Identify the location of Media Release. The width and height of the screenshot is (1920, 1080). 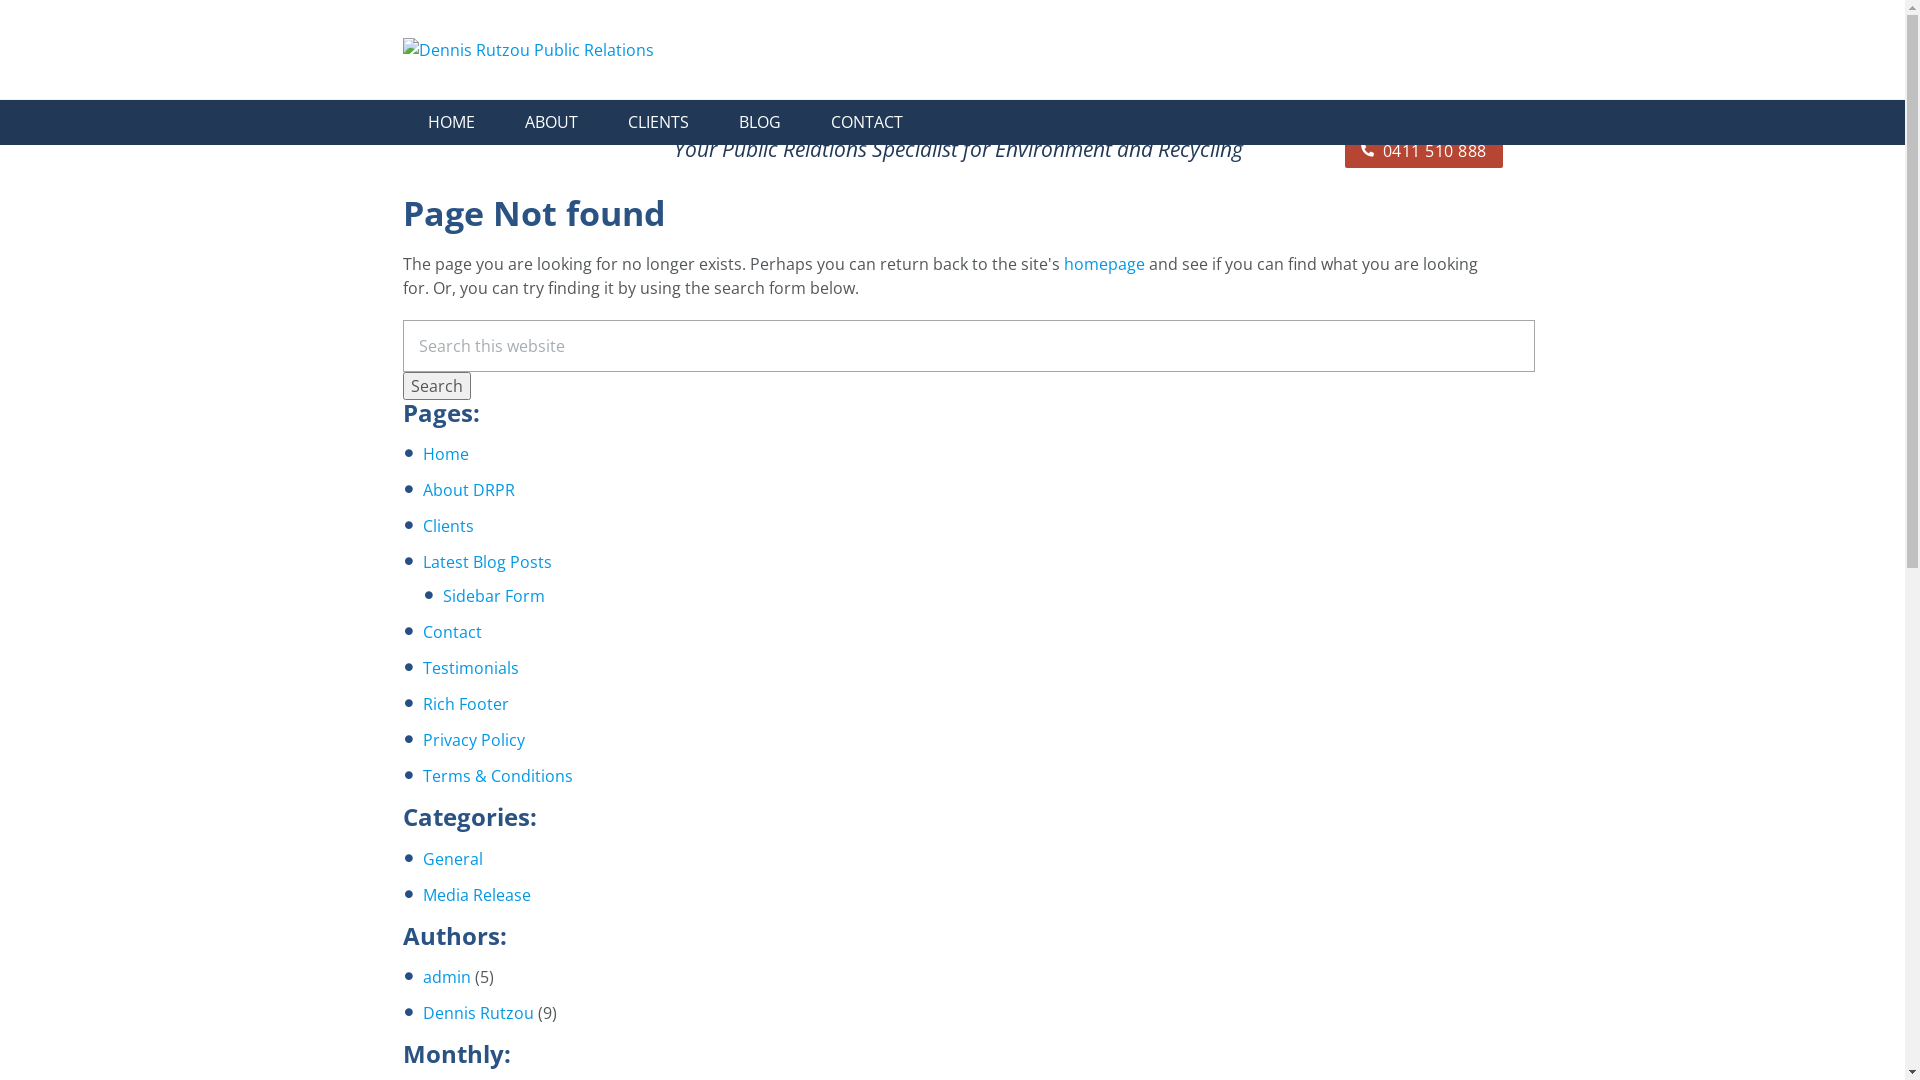
(476, 895).